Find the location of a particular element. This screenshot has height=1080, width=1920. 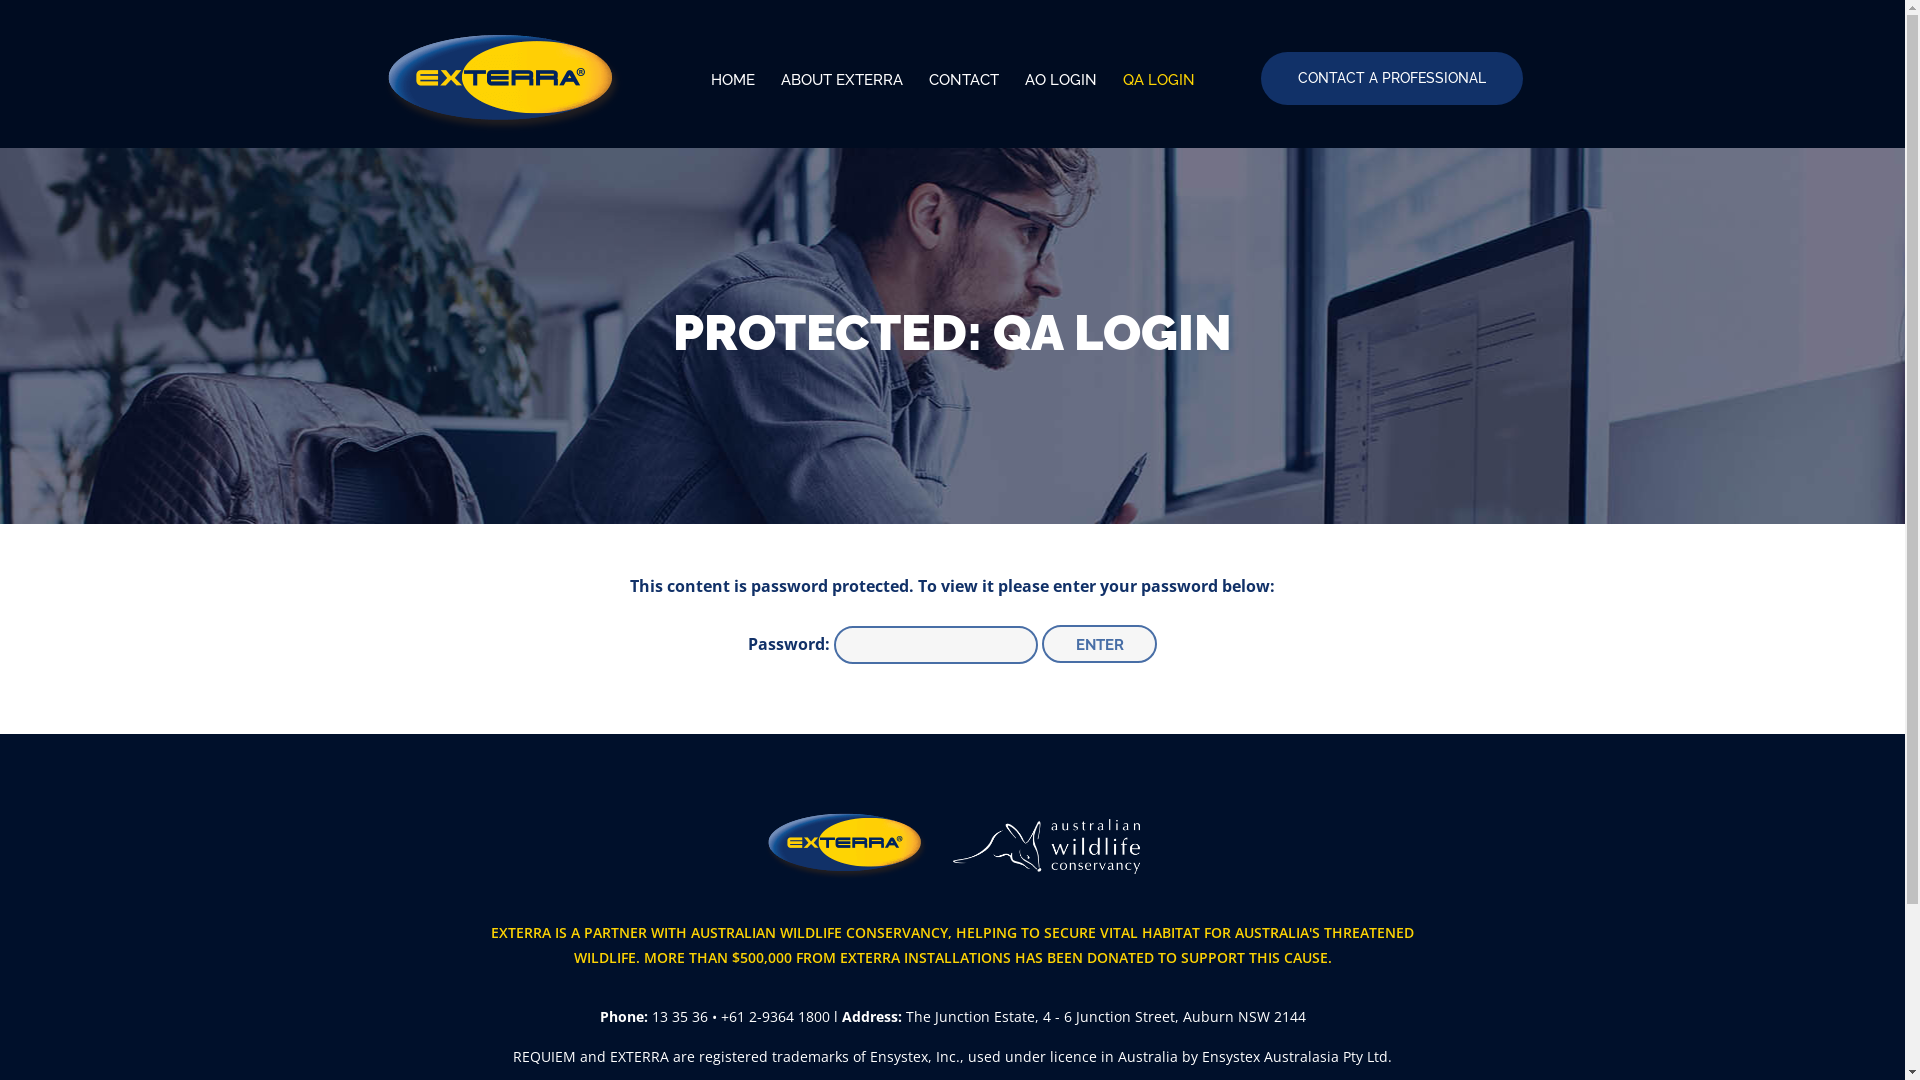

13 35 36 is located at coordinates (680, 1016).